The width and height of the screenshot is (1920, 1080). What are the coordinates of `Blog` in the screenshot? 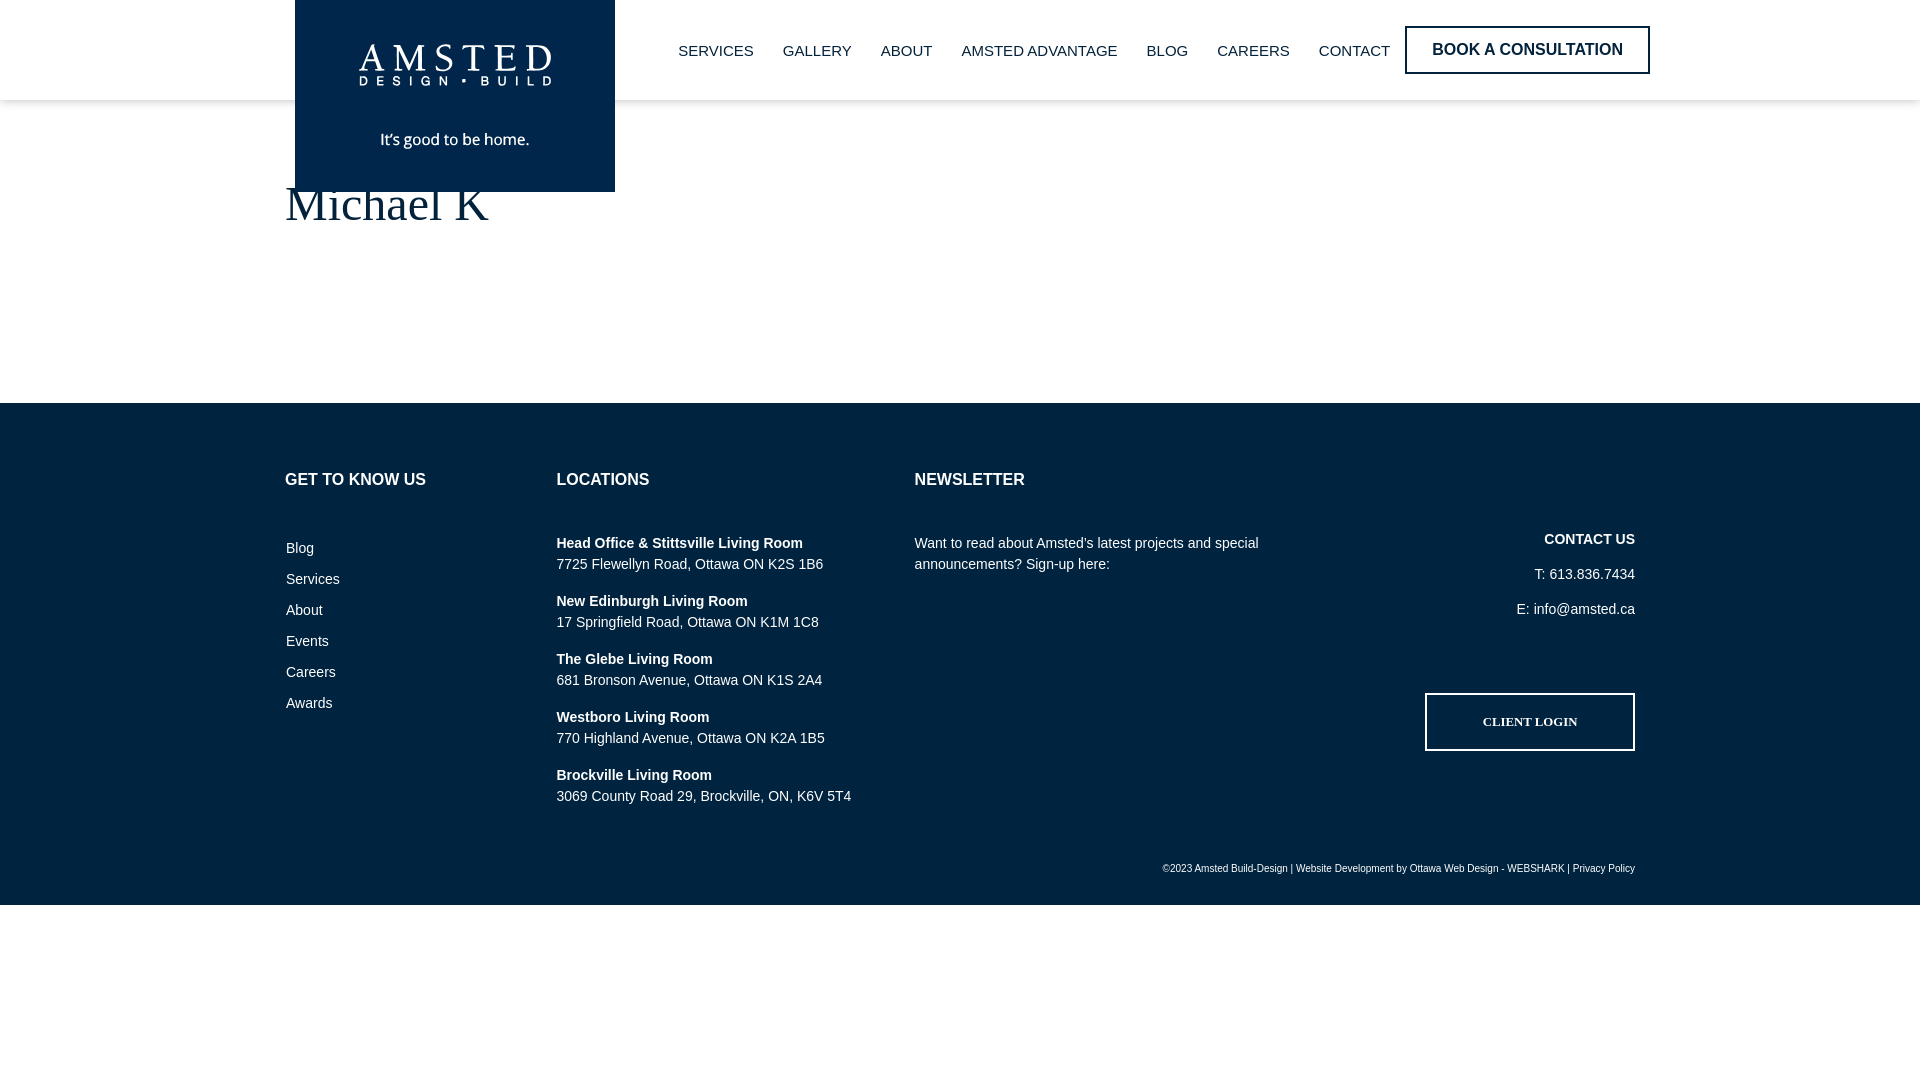 It's located at (389, 548).